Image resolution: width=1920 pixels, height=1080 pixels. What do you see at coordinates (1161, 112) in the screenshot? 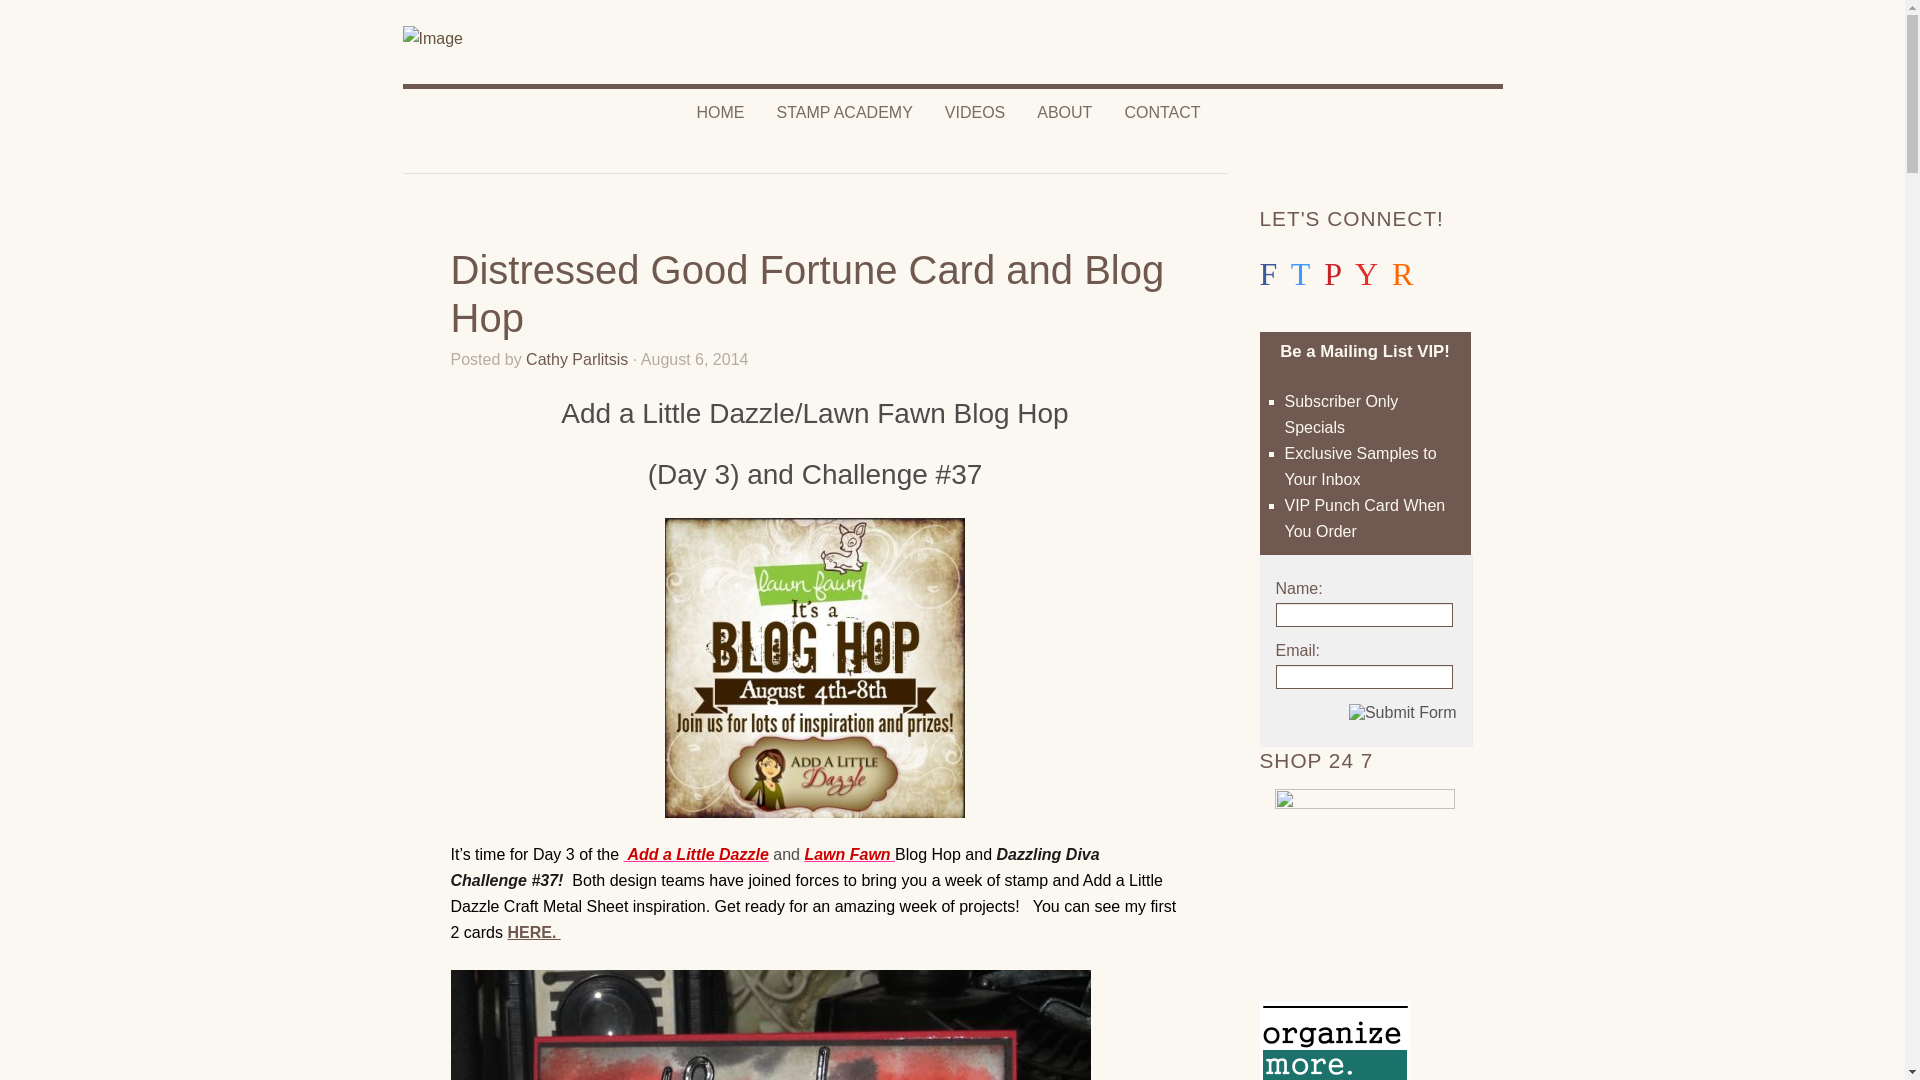
I see `CONTACT` at bounding box center [1161, 112].